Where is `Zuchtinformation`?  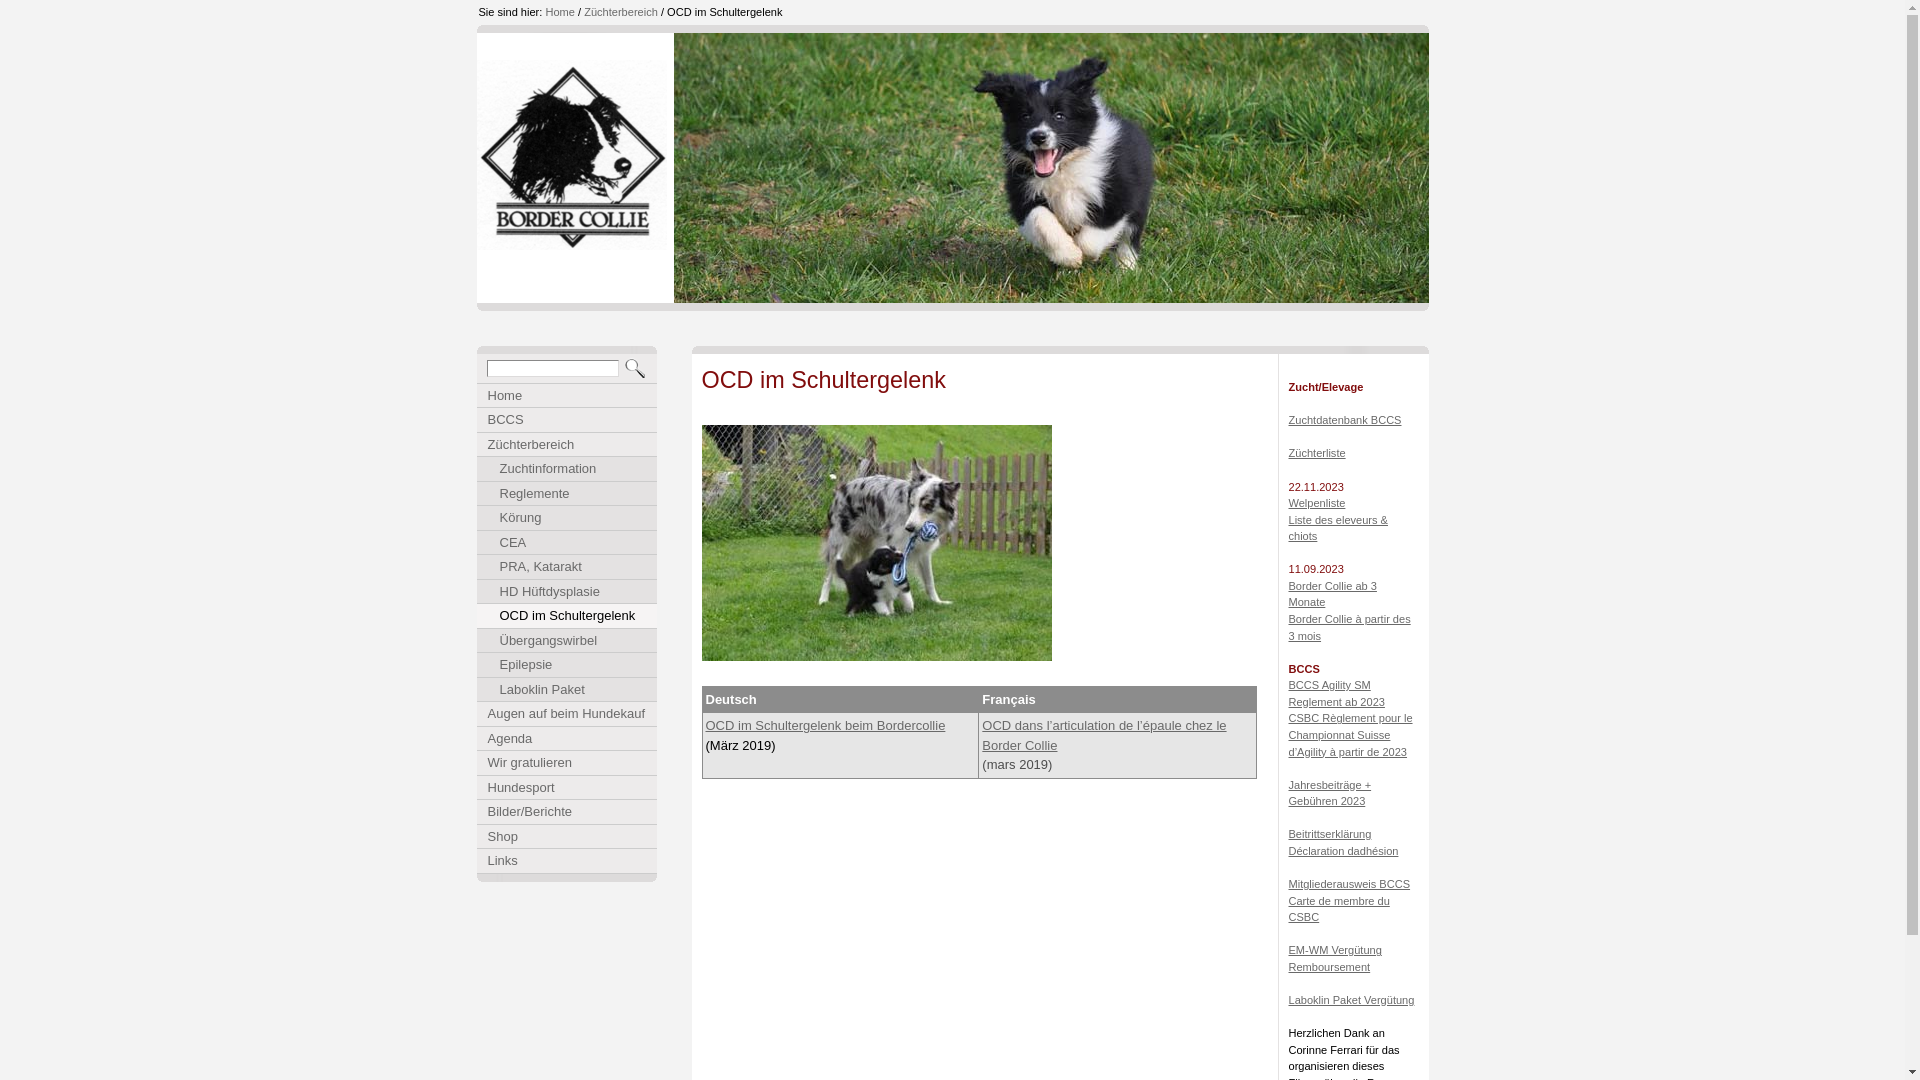 Zuchtinformation is located at coordinates (567, 469).